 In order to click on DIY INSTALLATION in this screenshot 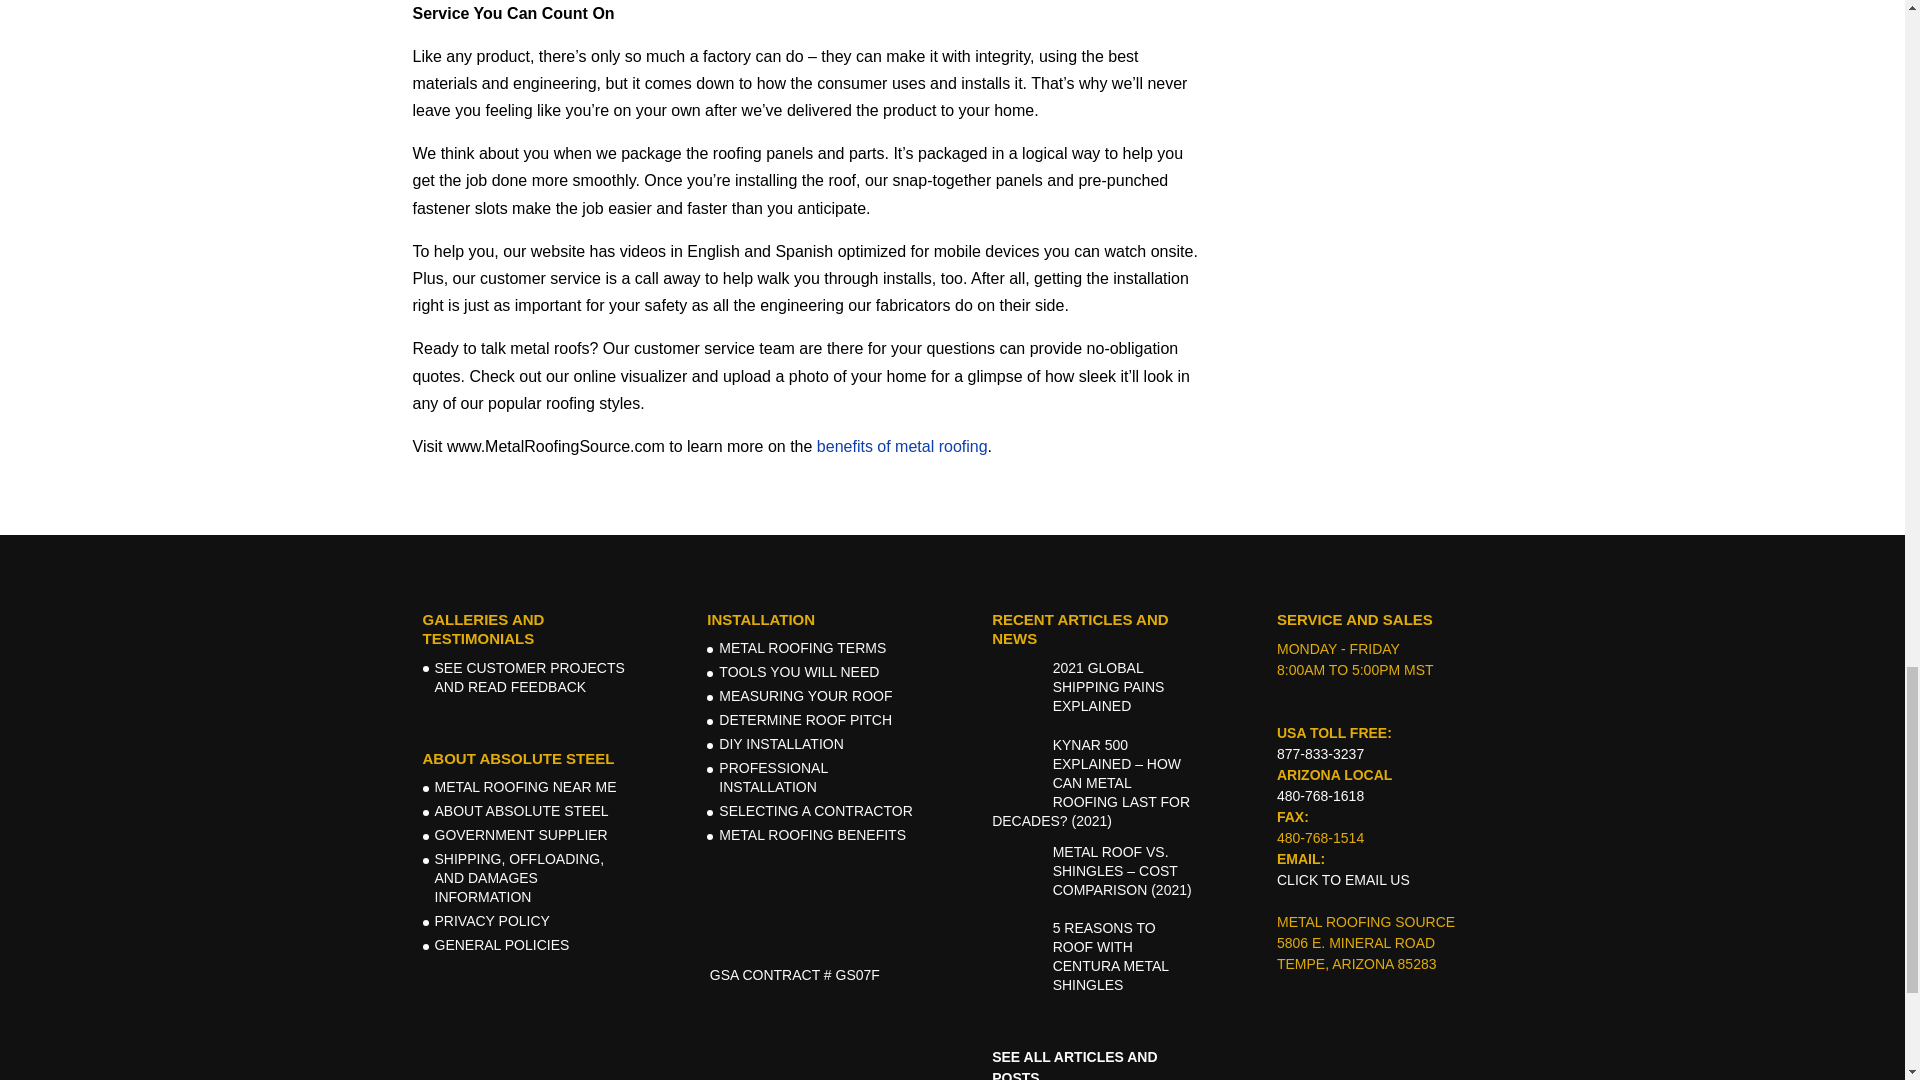, I will do `click(780, 743)`.